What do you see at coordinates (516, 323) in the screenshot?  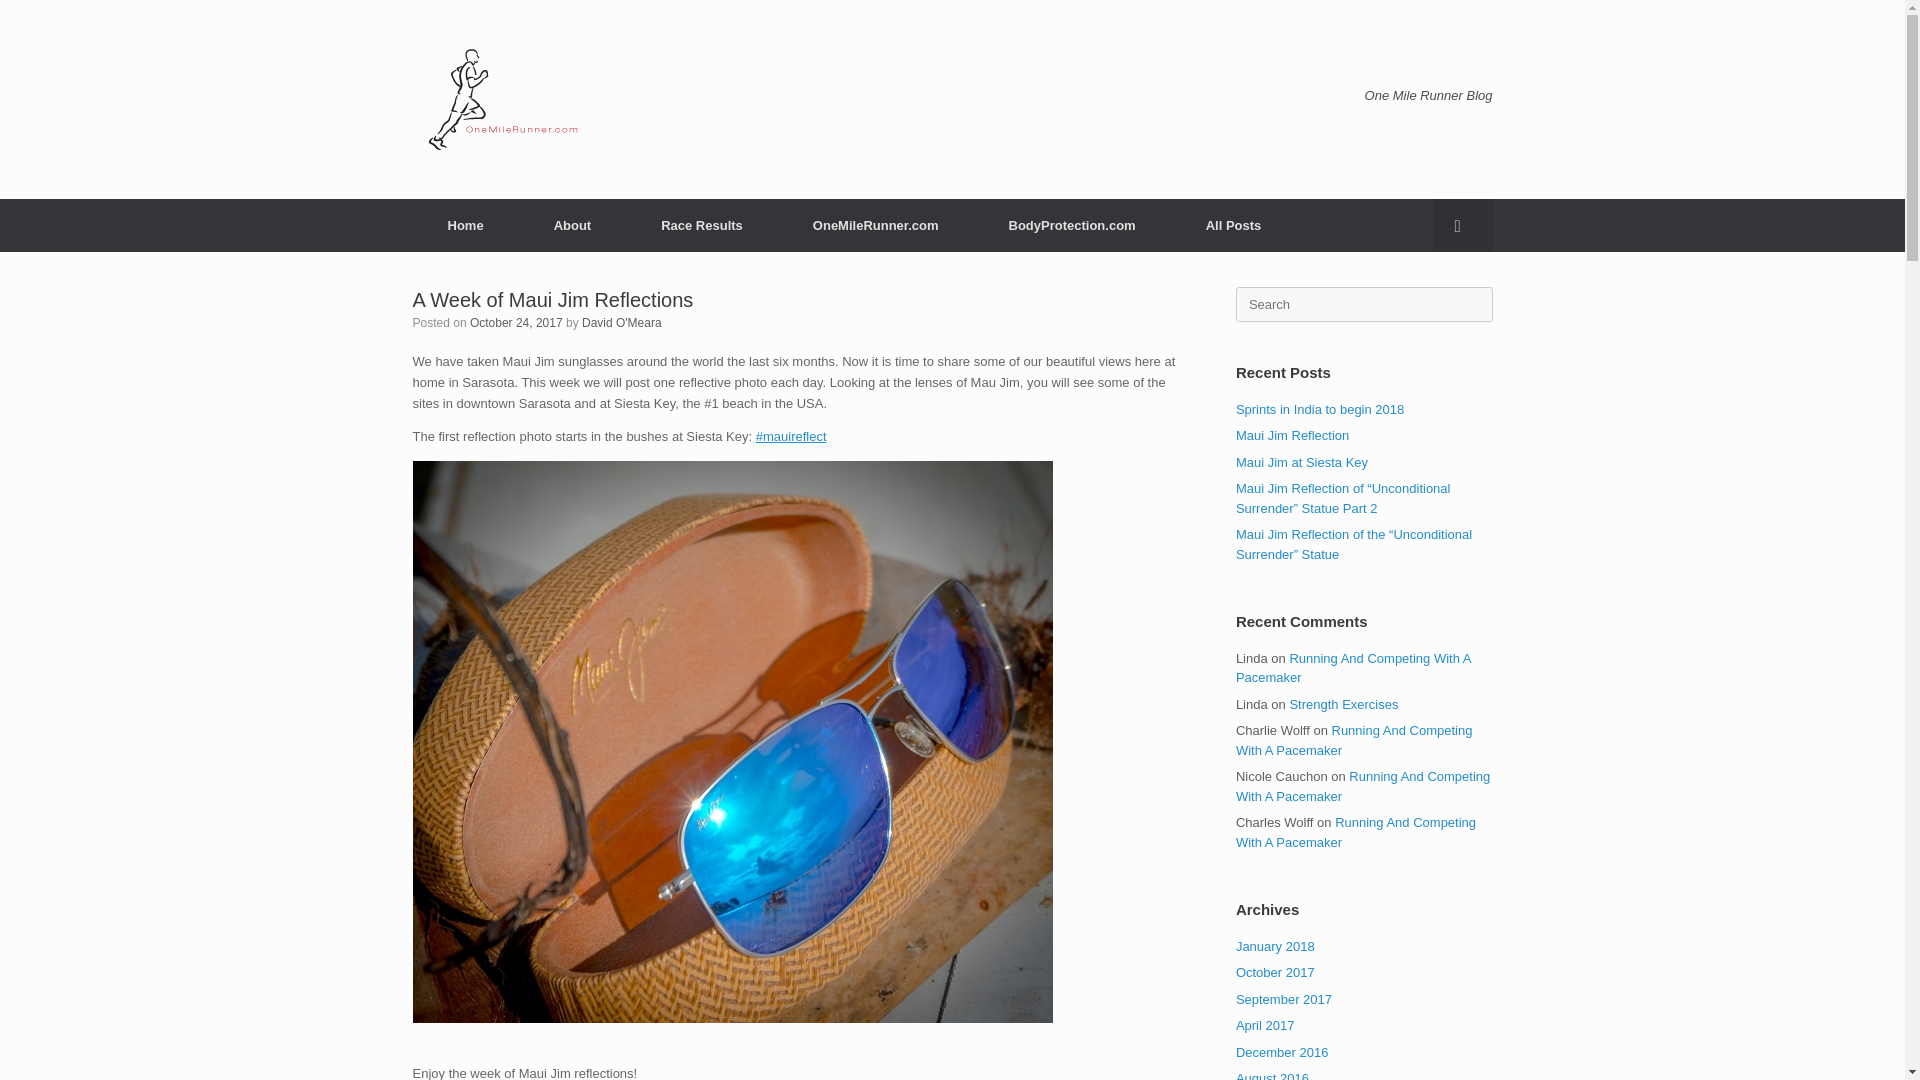 I see `October 24, 2017` at bounding box center [516, 323].